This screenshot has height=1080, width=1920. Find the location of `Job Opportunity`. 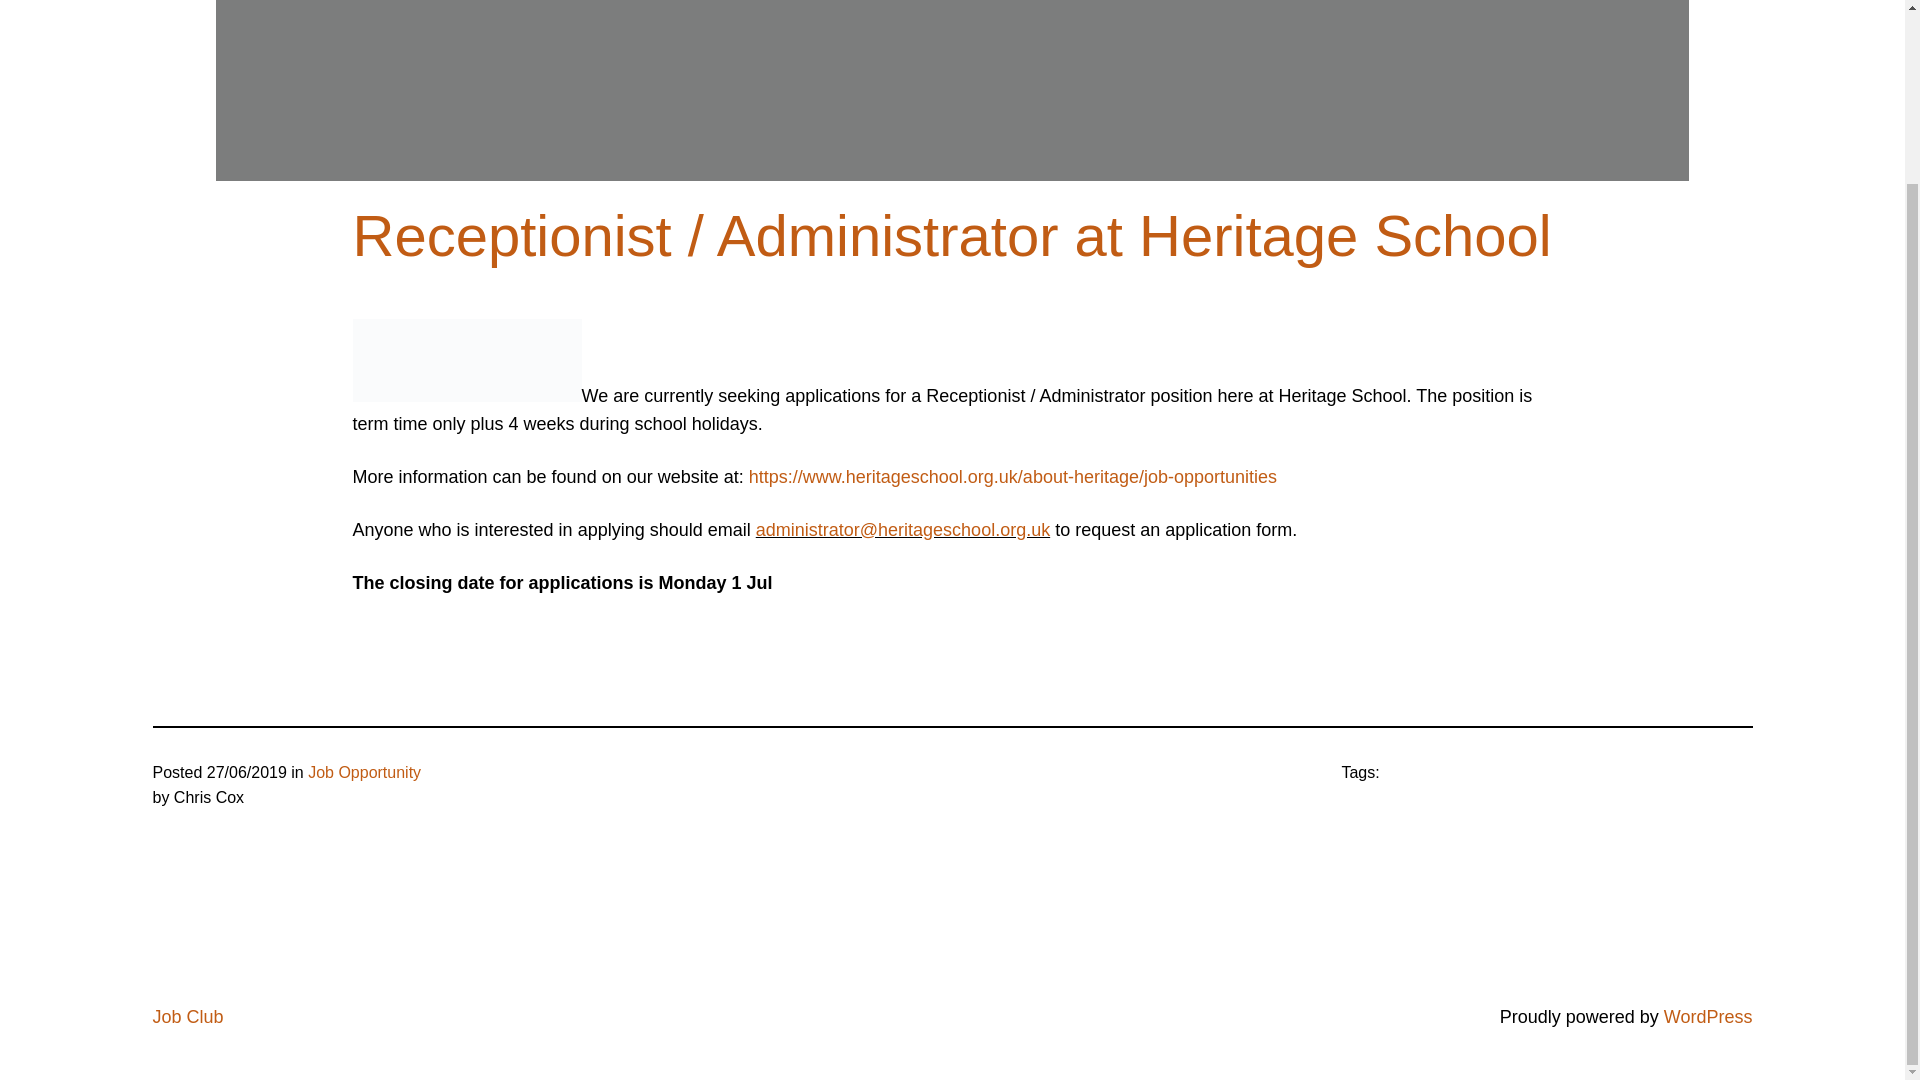

Job Opportunity is located at coordinates (364, 772).